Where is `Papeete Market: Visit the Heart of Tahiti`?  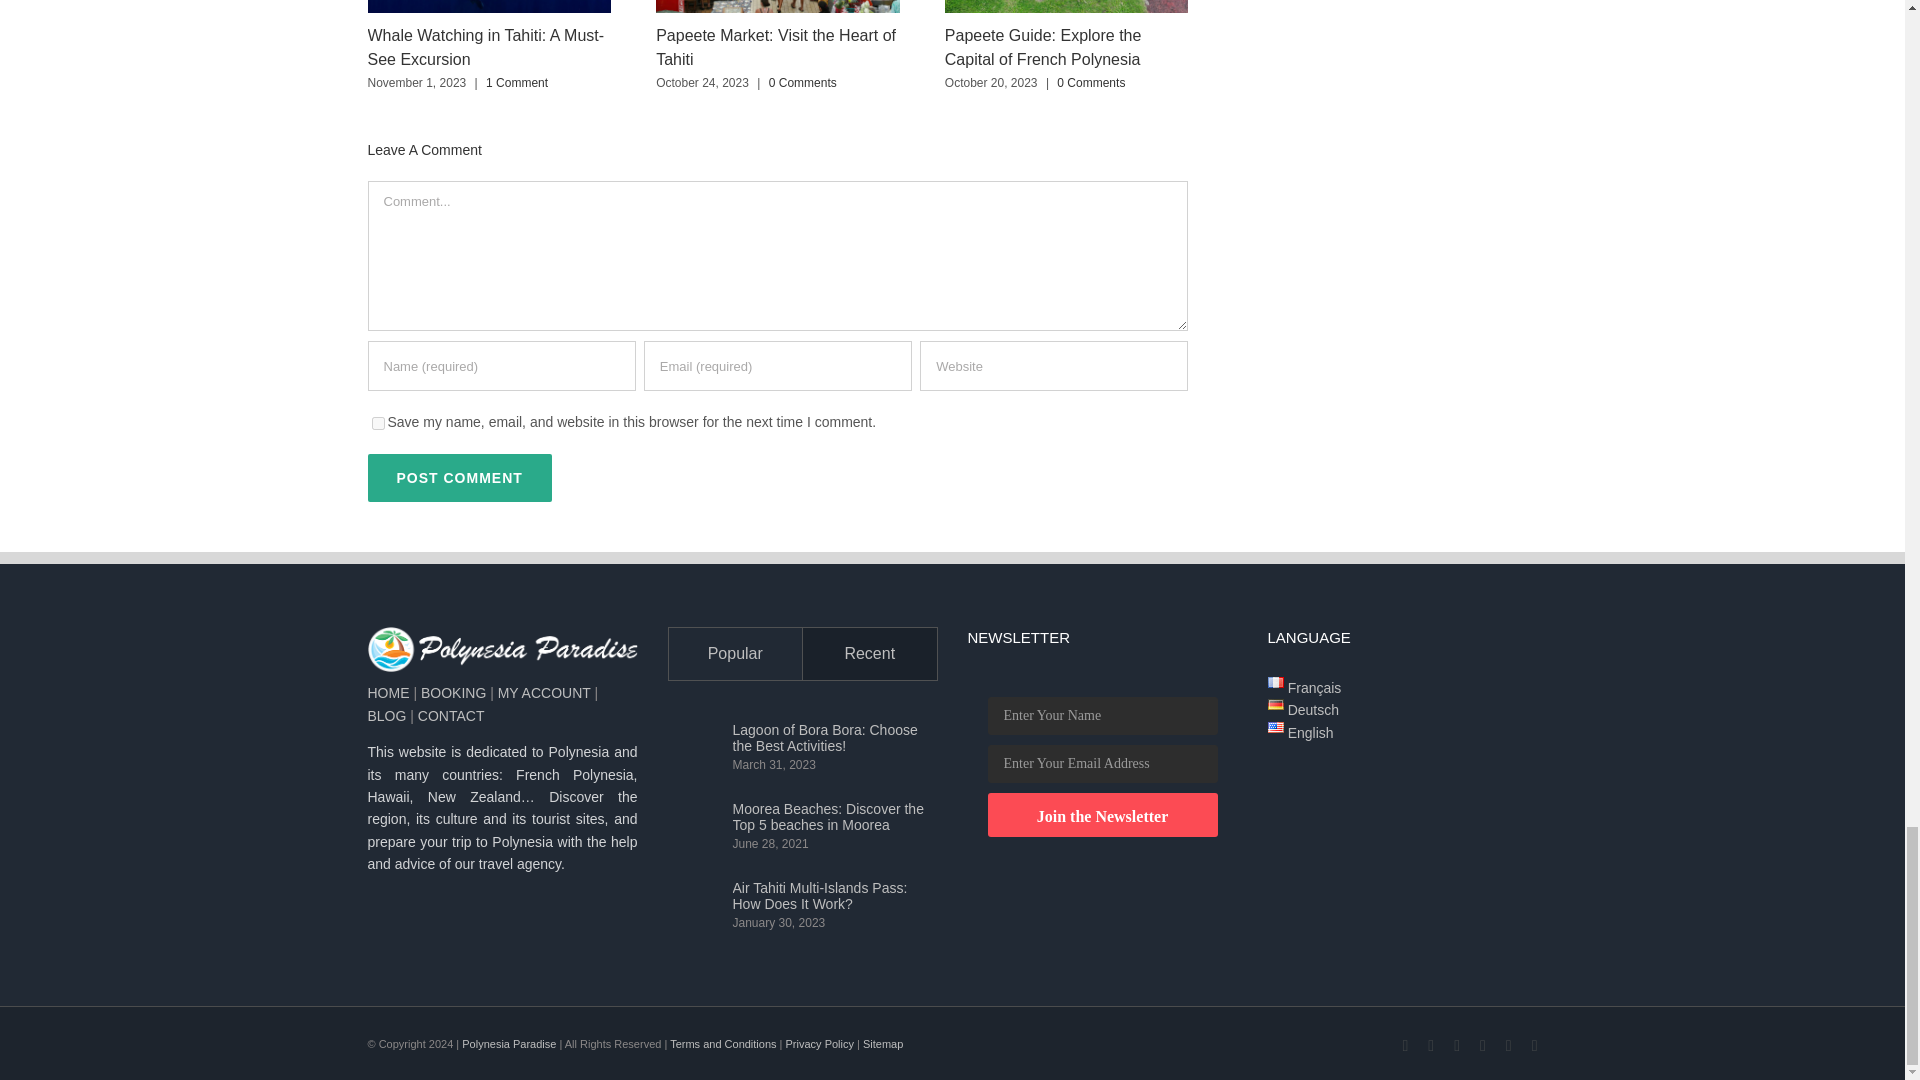 Papeete Market: Visit the Heart of Tahiti is located at coordinates (776, 48).